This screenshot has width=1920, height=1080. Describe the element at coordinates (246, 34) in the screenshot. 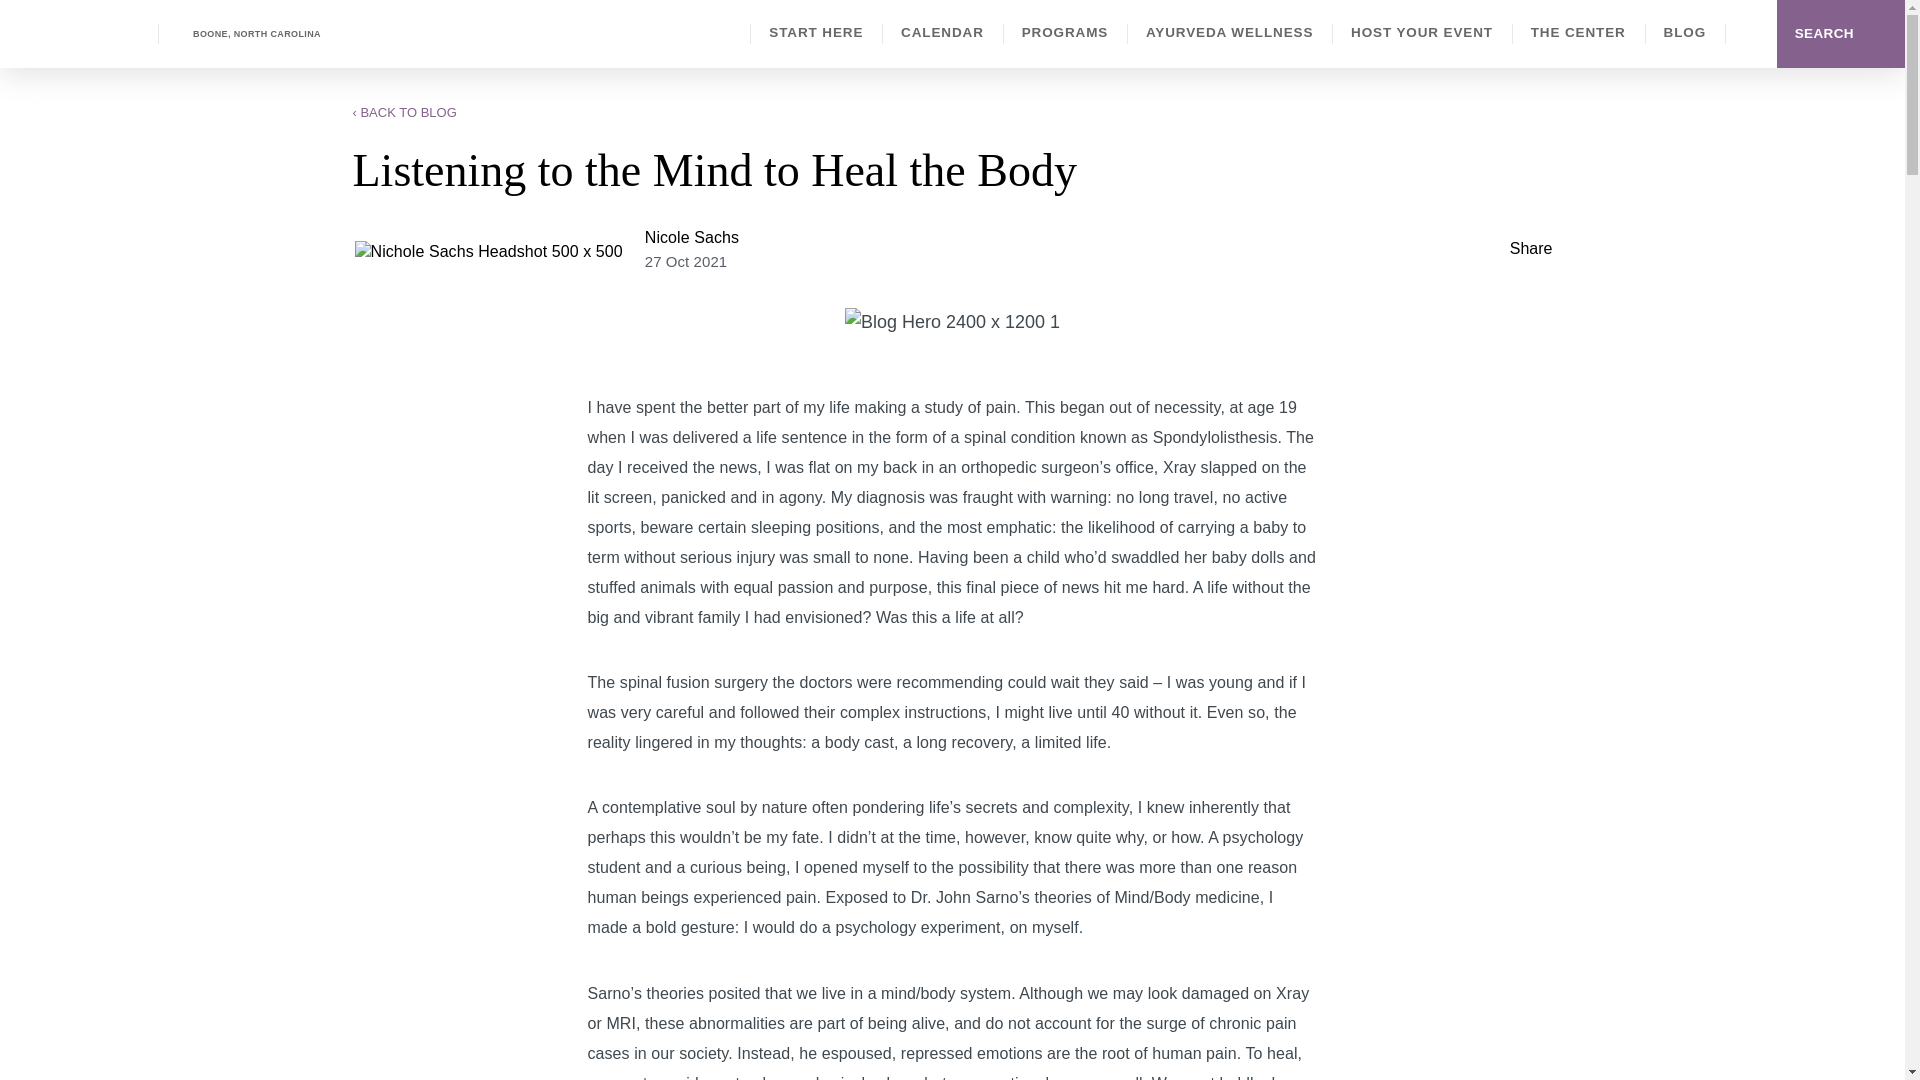

I see `BOONE` at that location.